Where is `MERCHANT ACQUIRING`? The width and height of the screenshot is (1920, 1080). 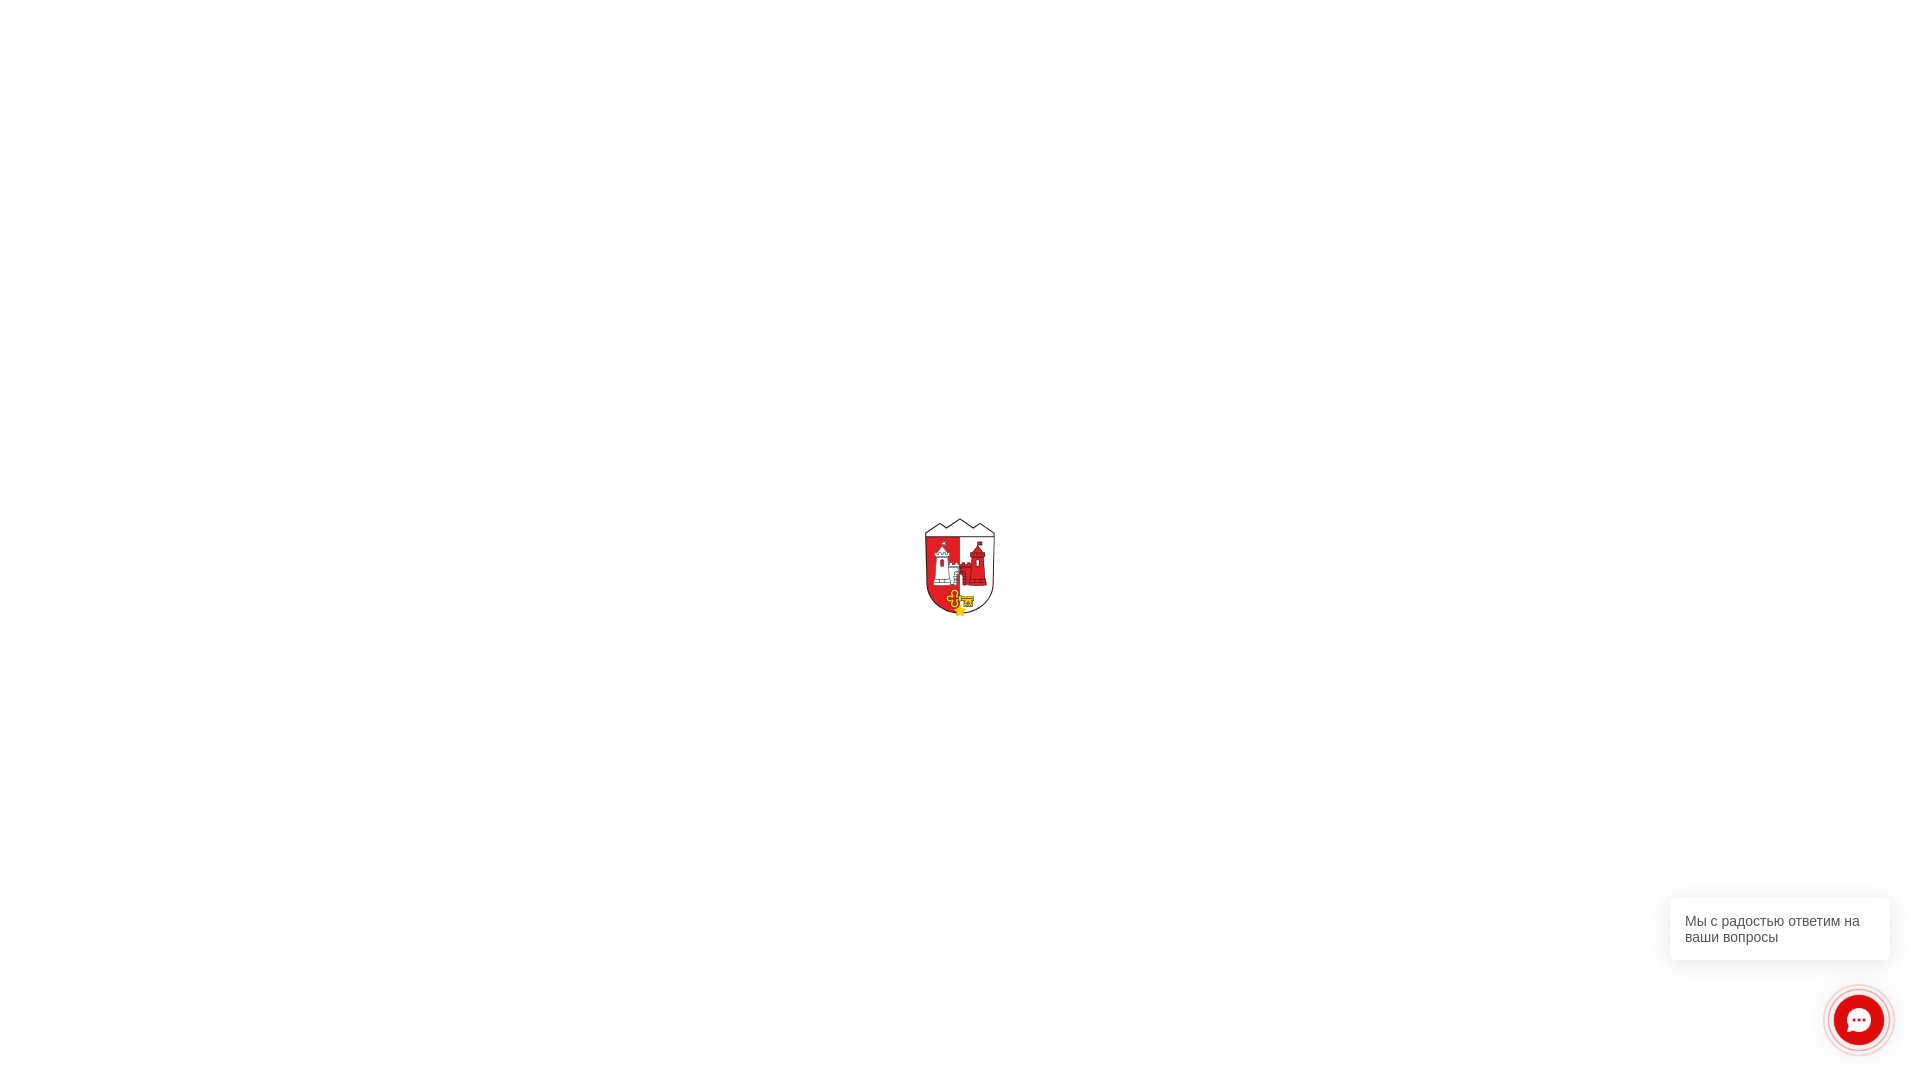
MERCHANT ACQUIRING is located at coordinates (639, 50).